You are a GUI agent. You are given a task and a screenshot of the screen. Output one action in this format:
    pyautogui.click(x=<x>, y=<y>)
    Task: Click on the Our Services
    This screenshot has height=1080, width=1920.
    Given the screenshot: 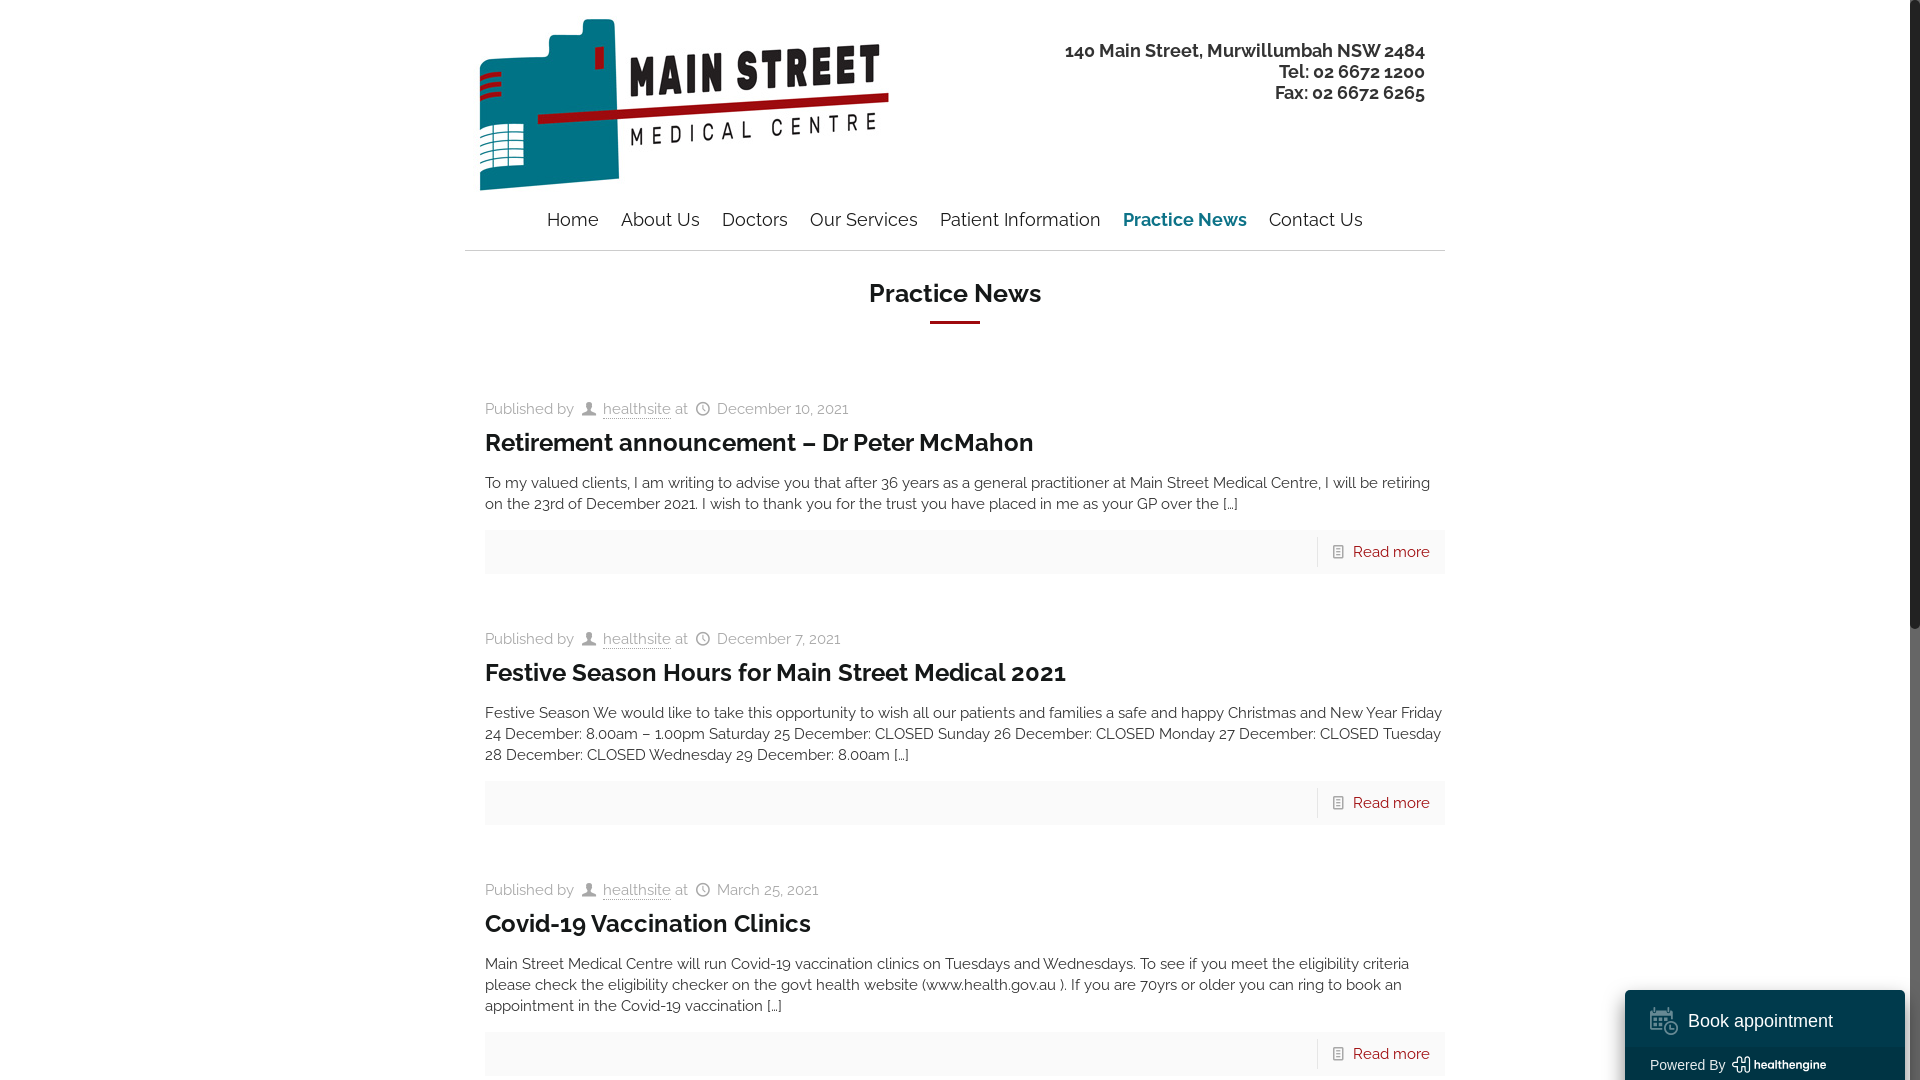 What is the action you would take?
    pyautogui.click(x=864, y=220)
    